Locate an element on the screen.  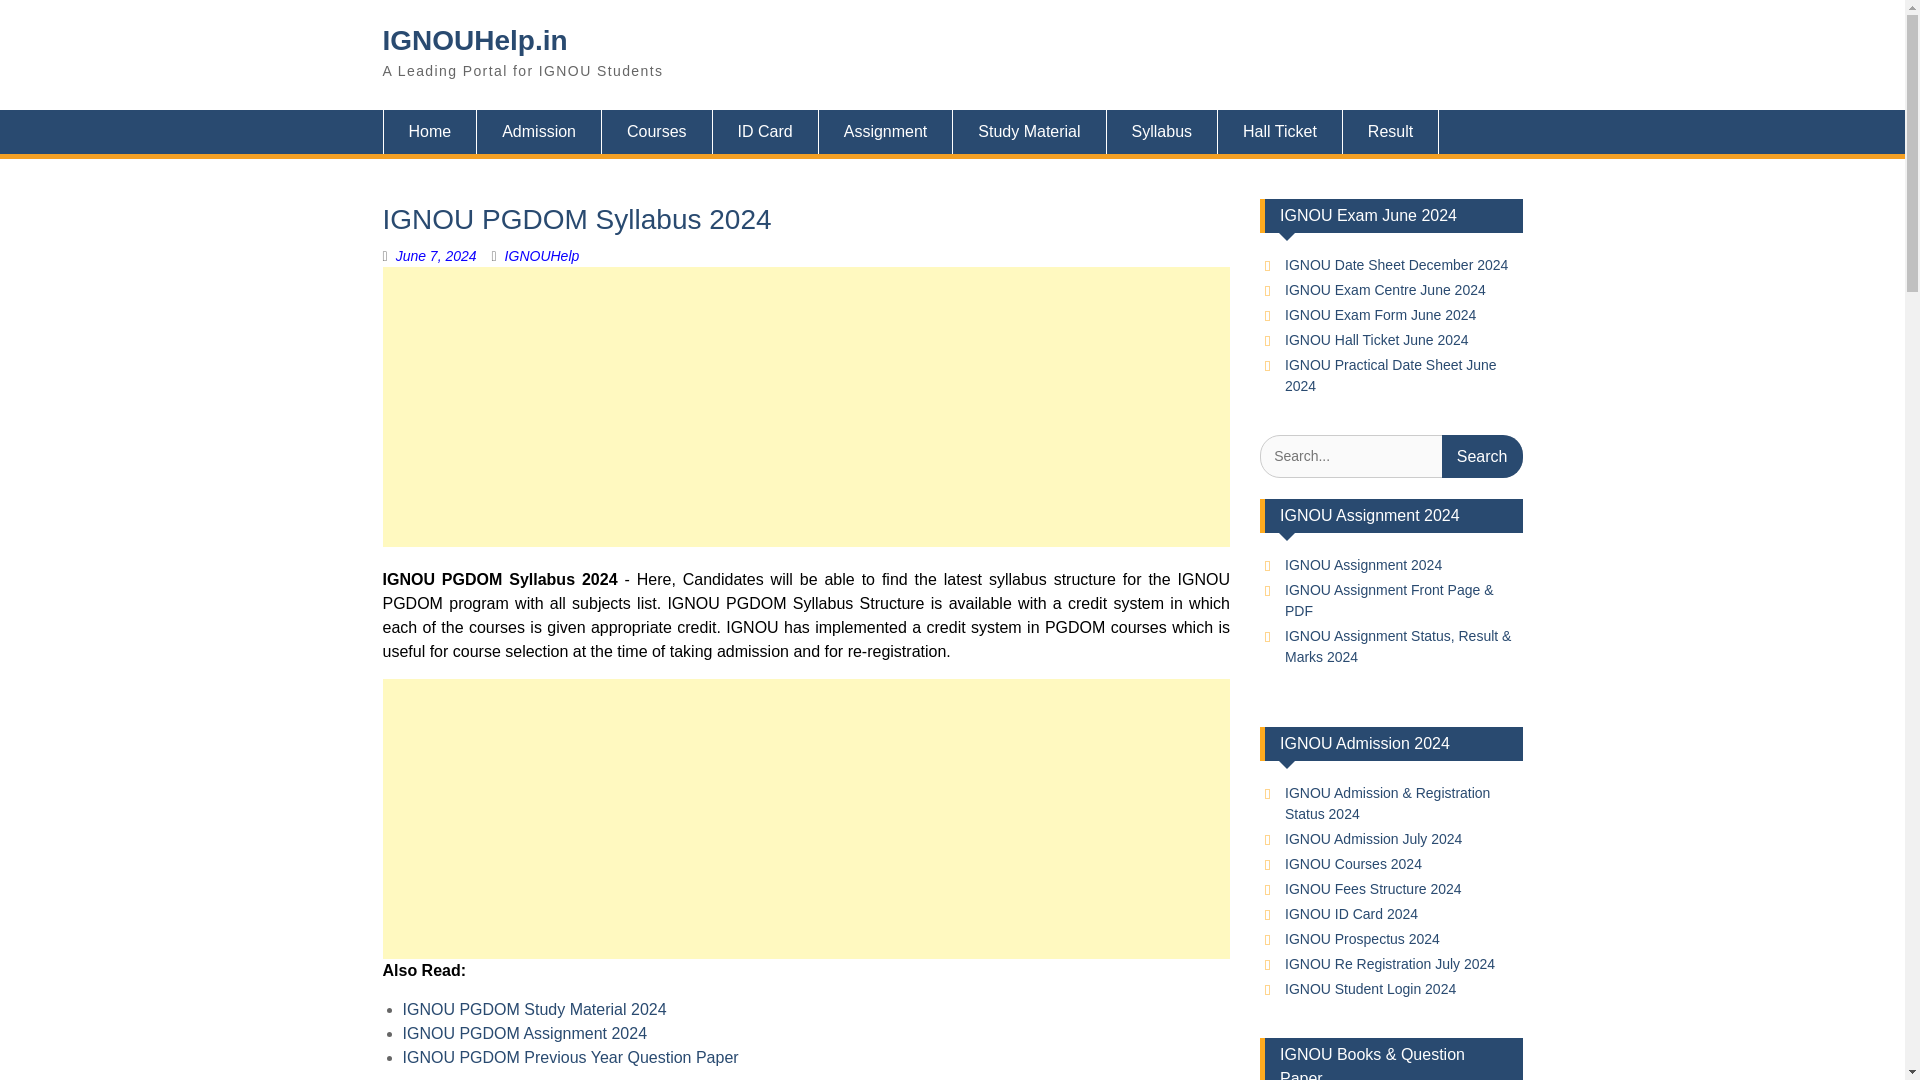
Home is located at coordinates (429, 132).